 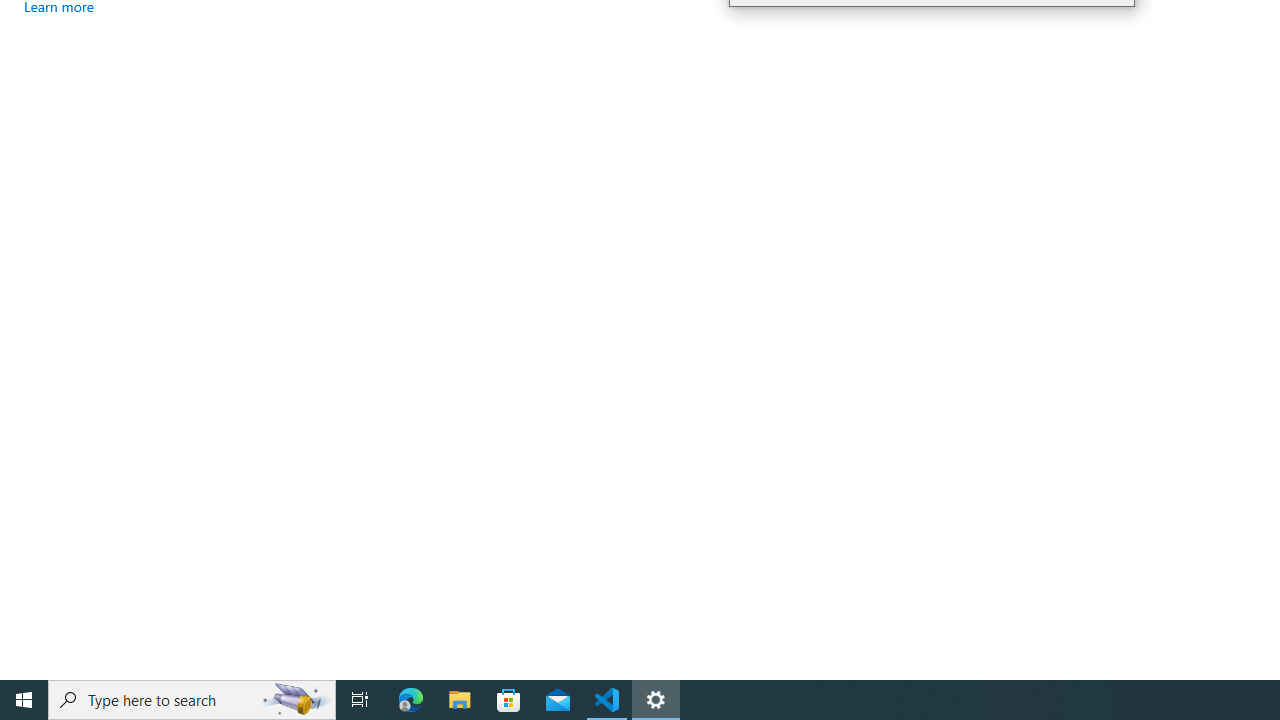 What do you see at coordinates (360, 700) in the screenshot?
I see `Task View` at bounding box center [360, 700].